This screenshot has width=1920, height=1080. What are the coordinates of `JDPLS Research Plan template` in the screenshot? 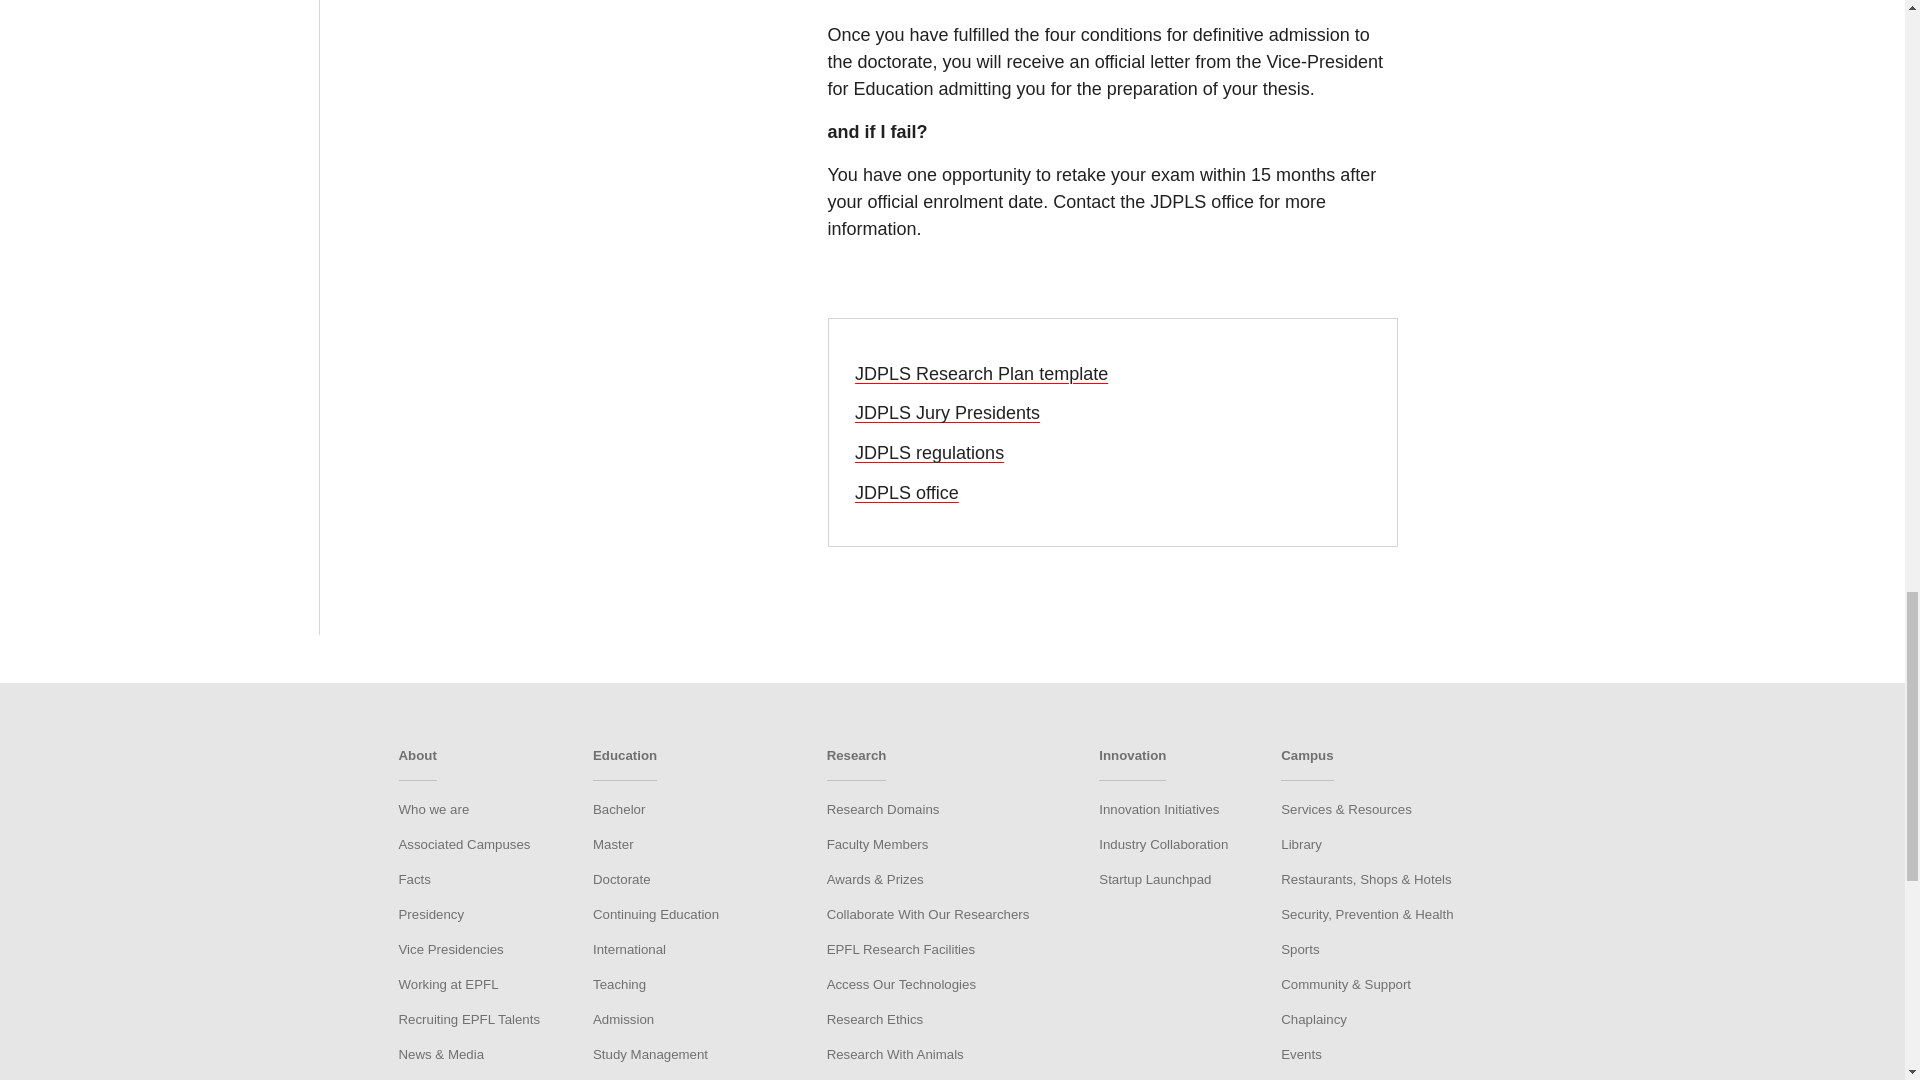 It's located at (980, 374).